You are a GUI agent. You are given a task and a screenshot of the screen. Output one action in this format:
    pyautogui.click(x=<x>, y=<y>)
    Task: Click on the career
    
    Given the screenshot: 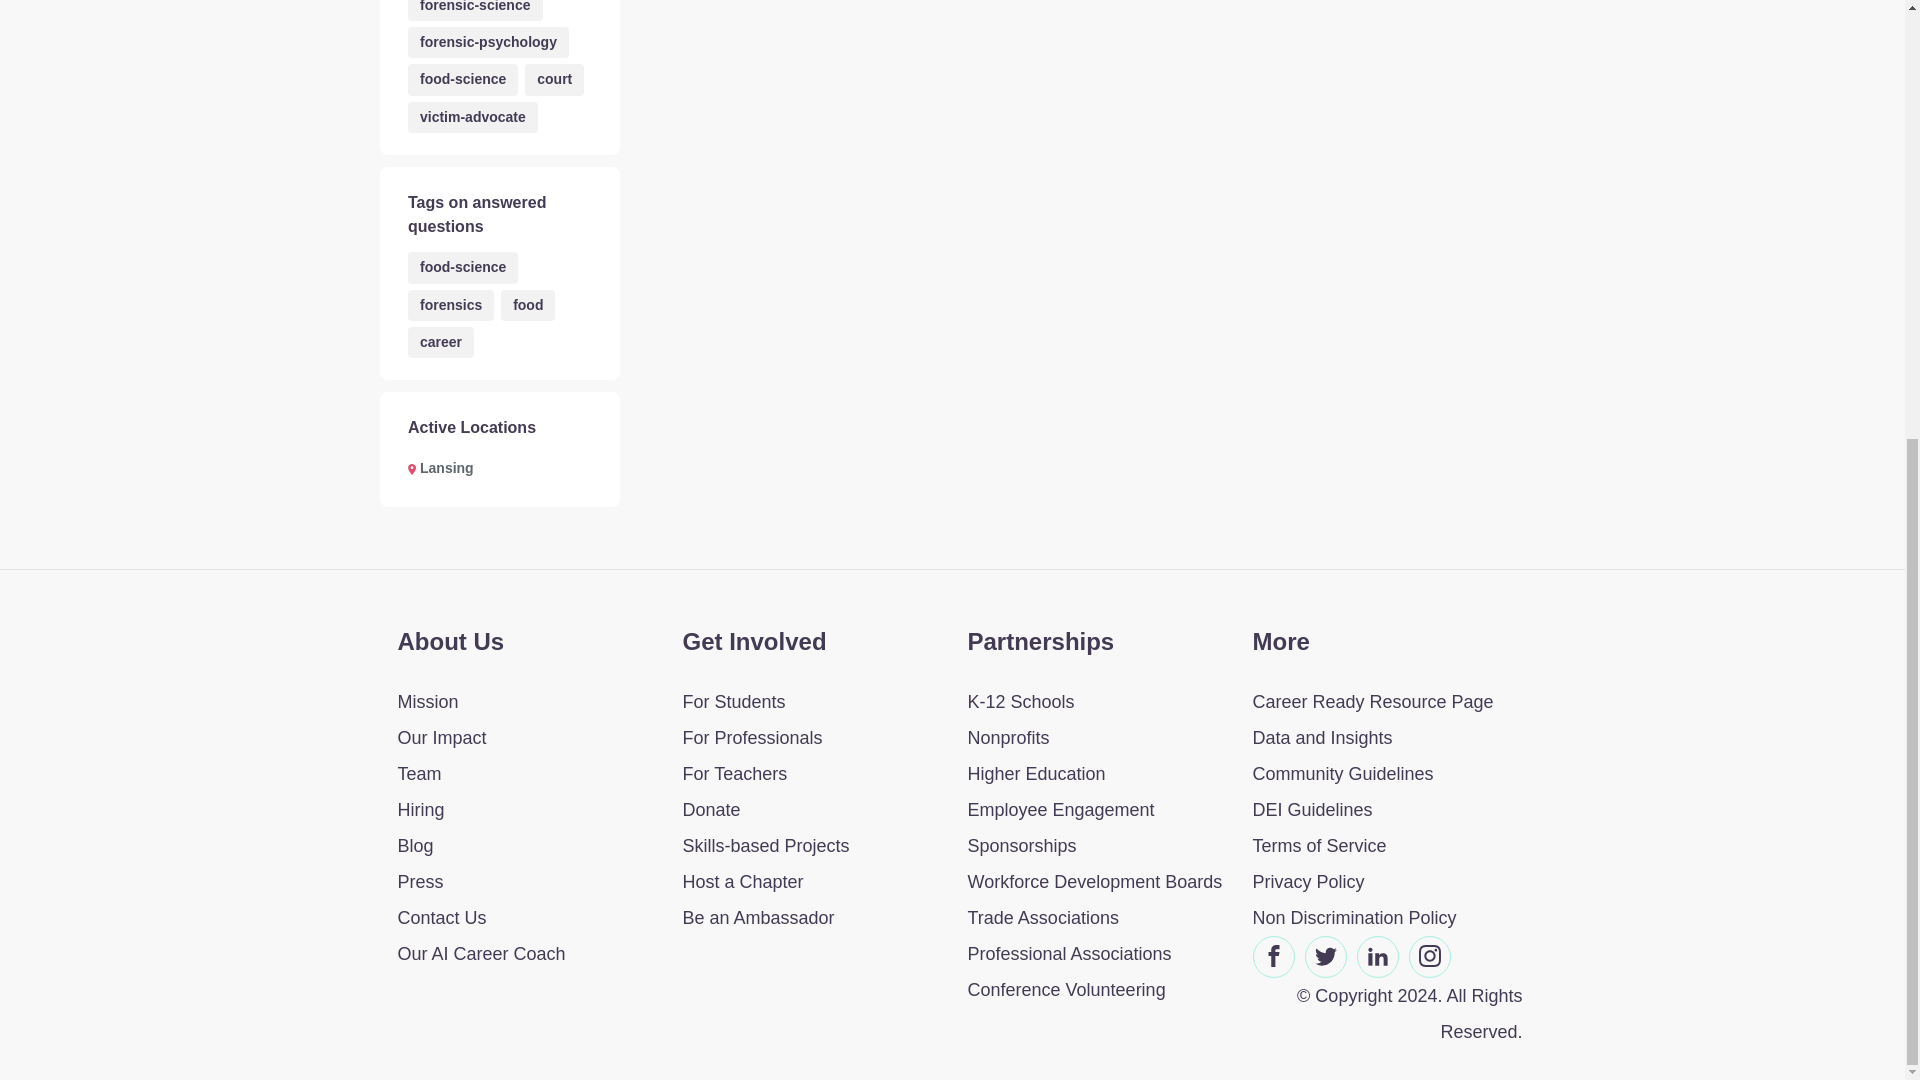 What is the action you would take?
    pyautogui.click(x=440, y=342)
    